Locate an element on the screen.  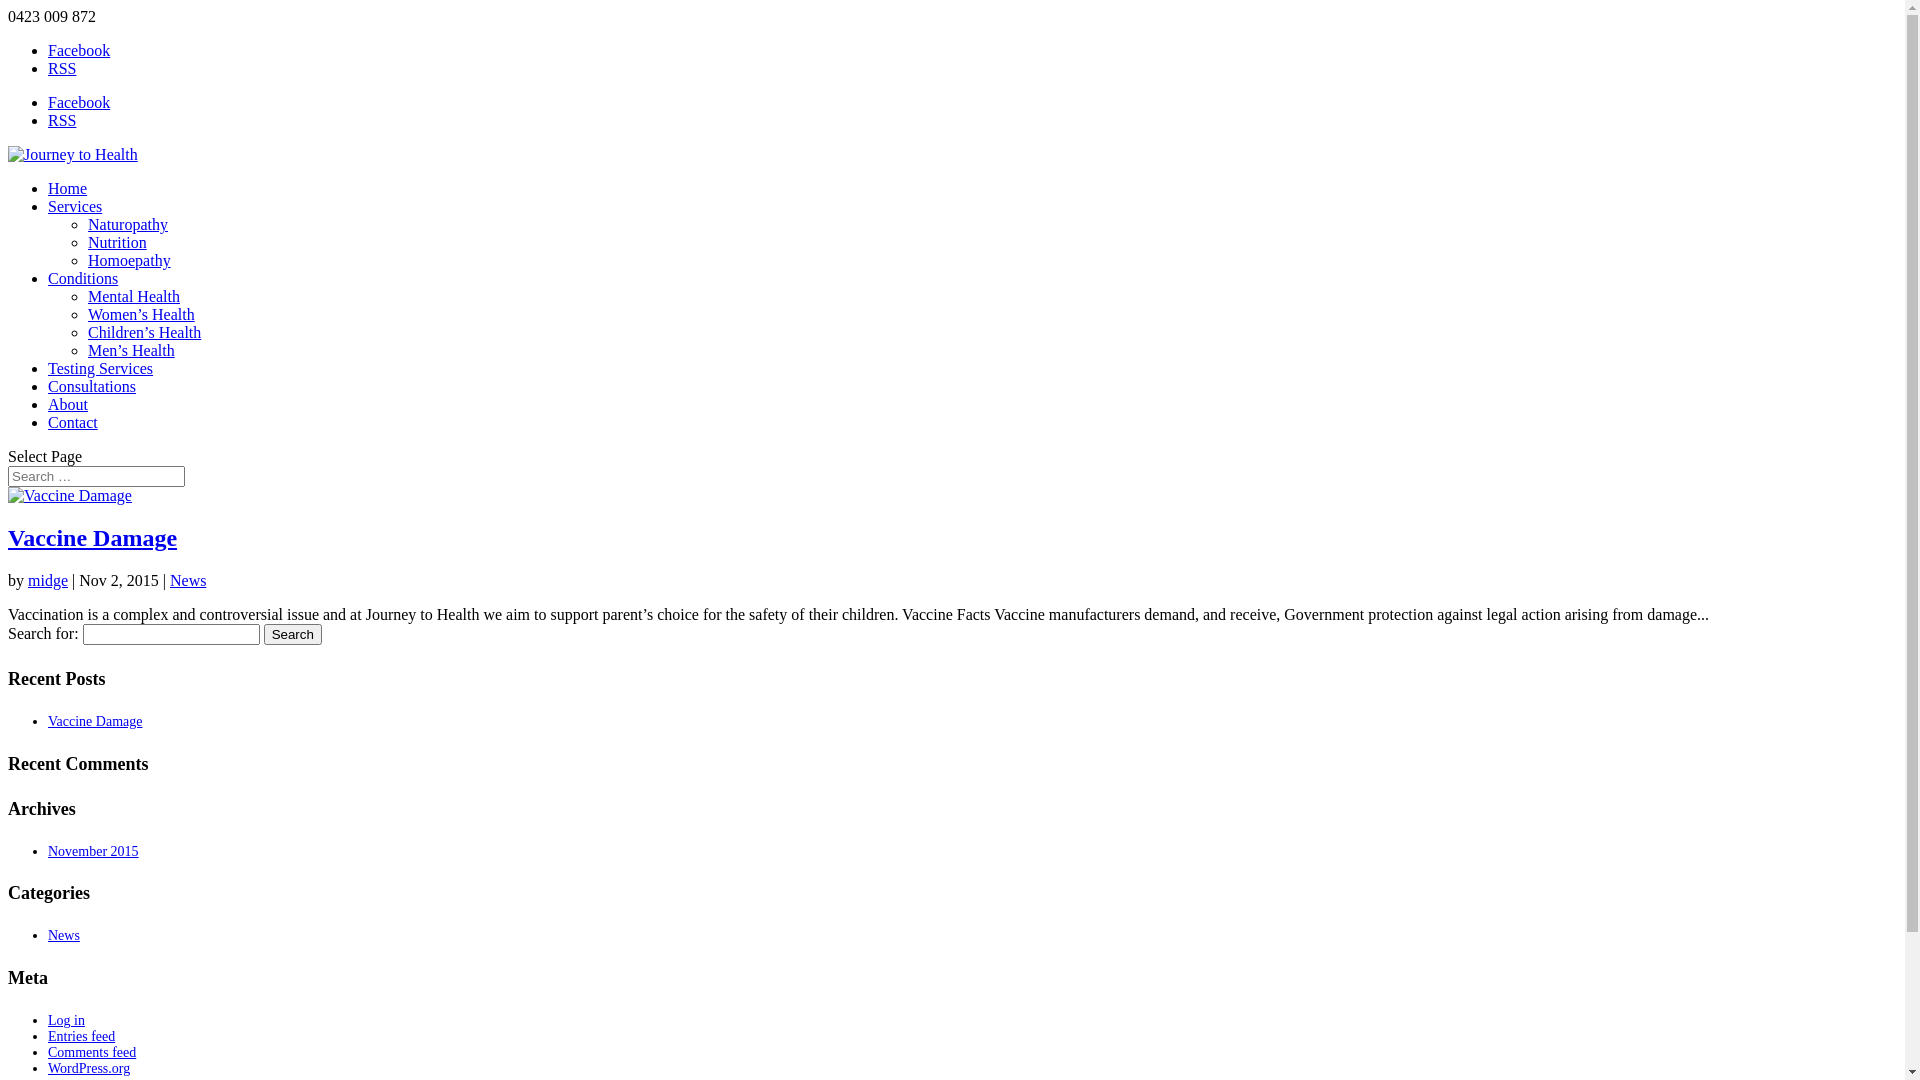
About is located at coordinates (68, 404).